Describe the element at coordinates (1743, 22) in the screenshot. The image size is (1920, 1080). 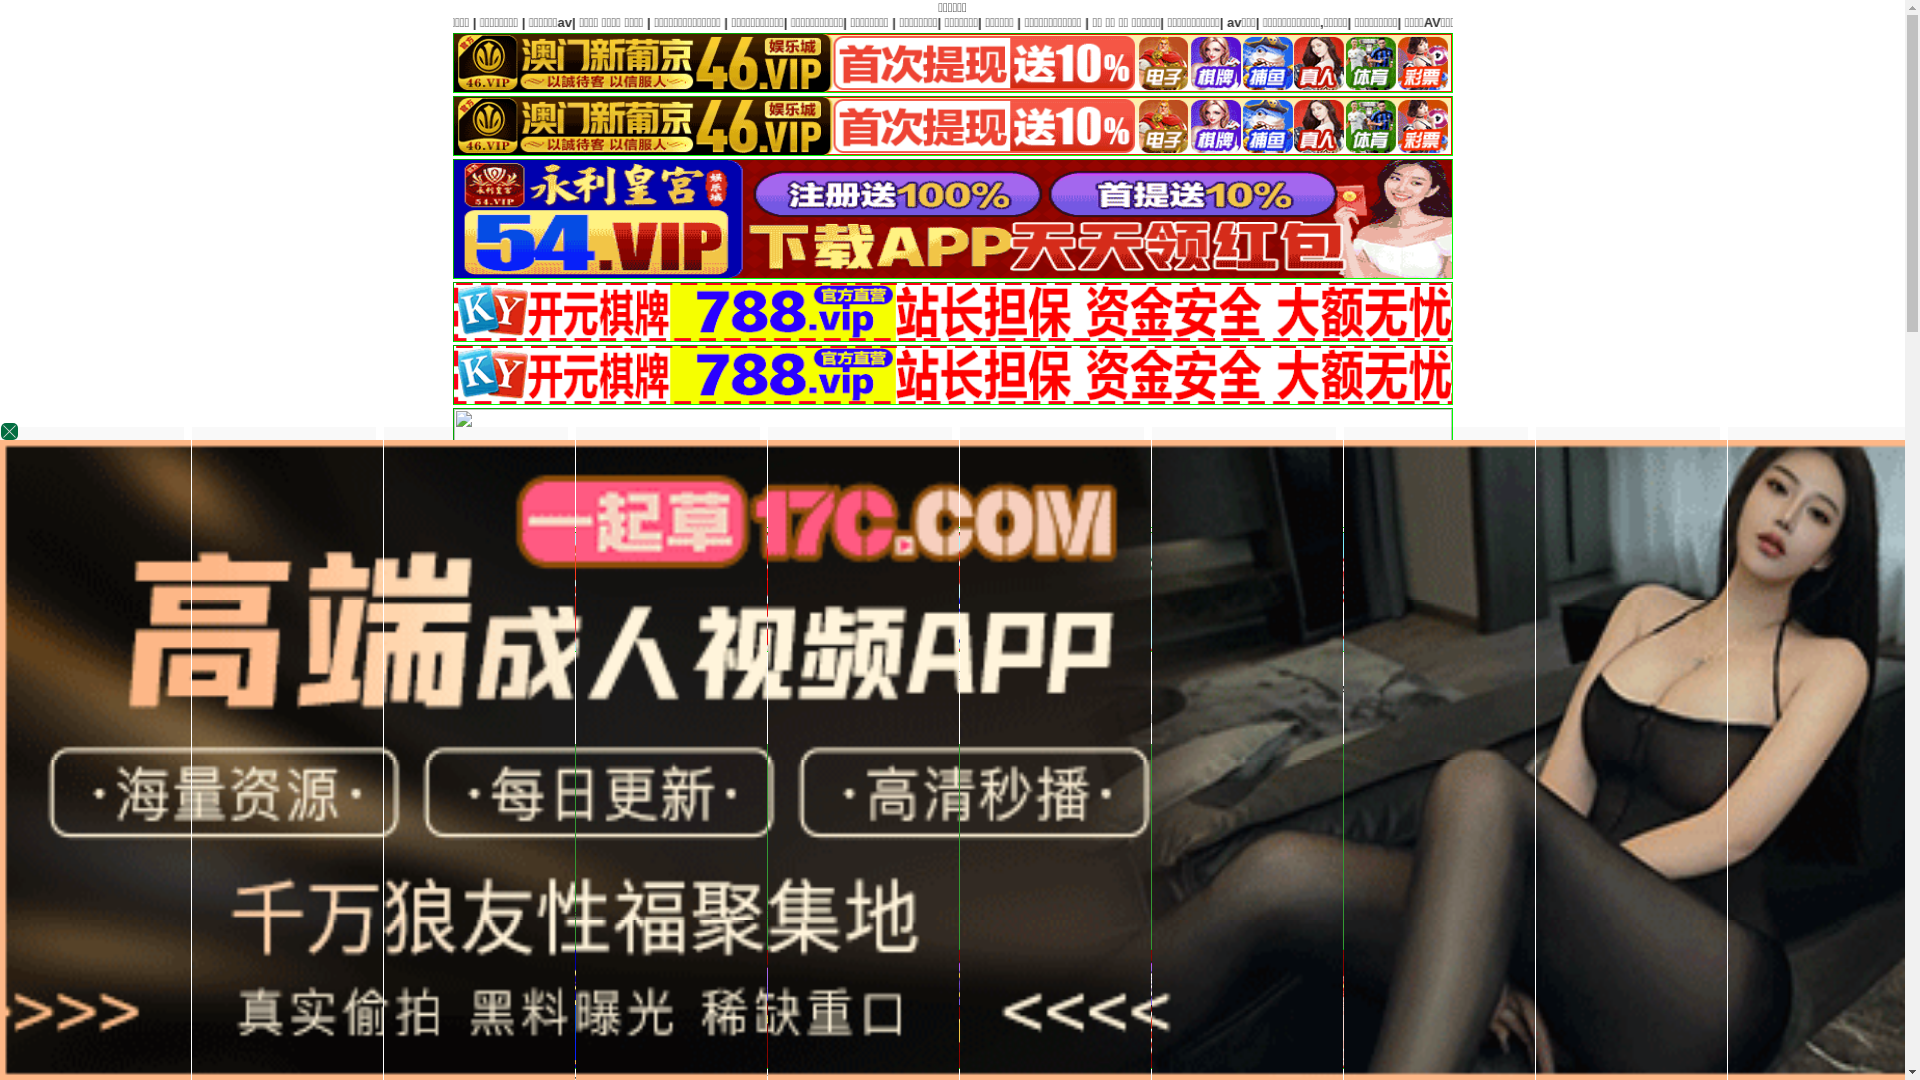
I see `|` at that location.